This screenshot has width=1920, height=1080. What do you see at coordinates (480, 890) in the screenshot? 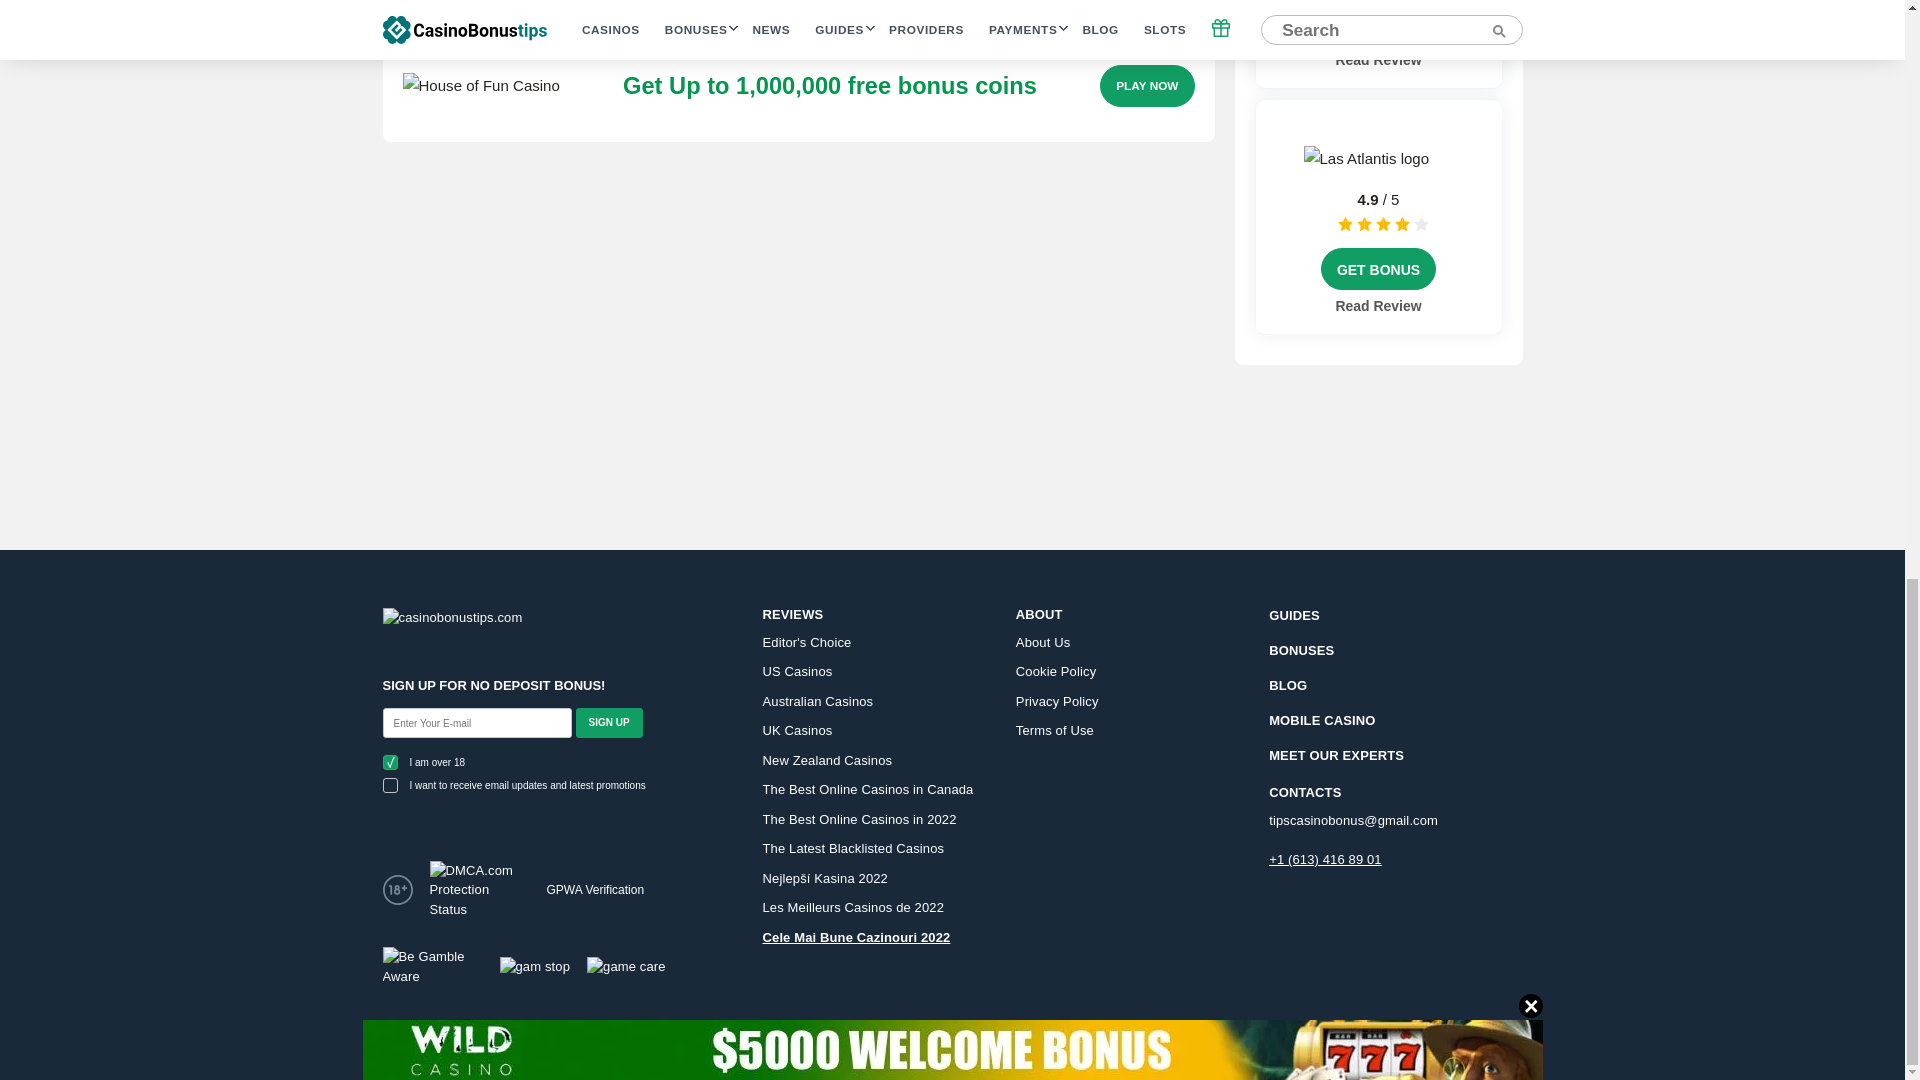
I see `DMCA.com Protection Status` at bounding box center [480, 890].